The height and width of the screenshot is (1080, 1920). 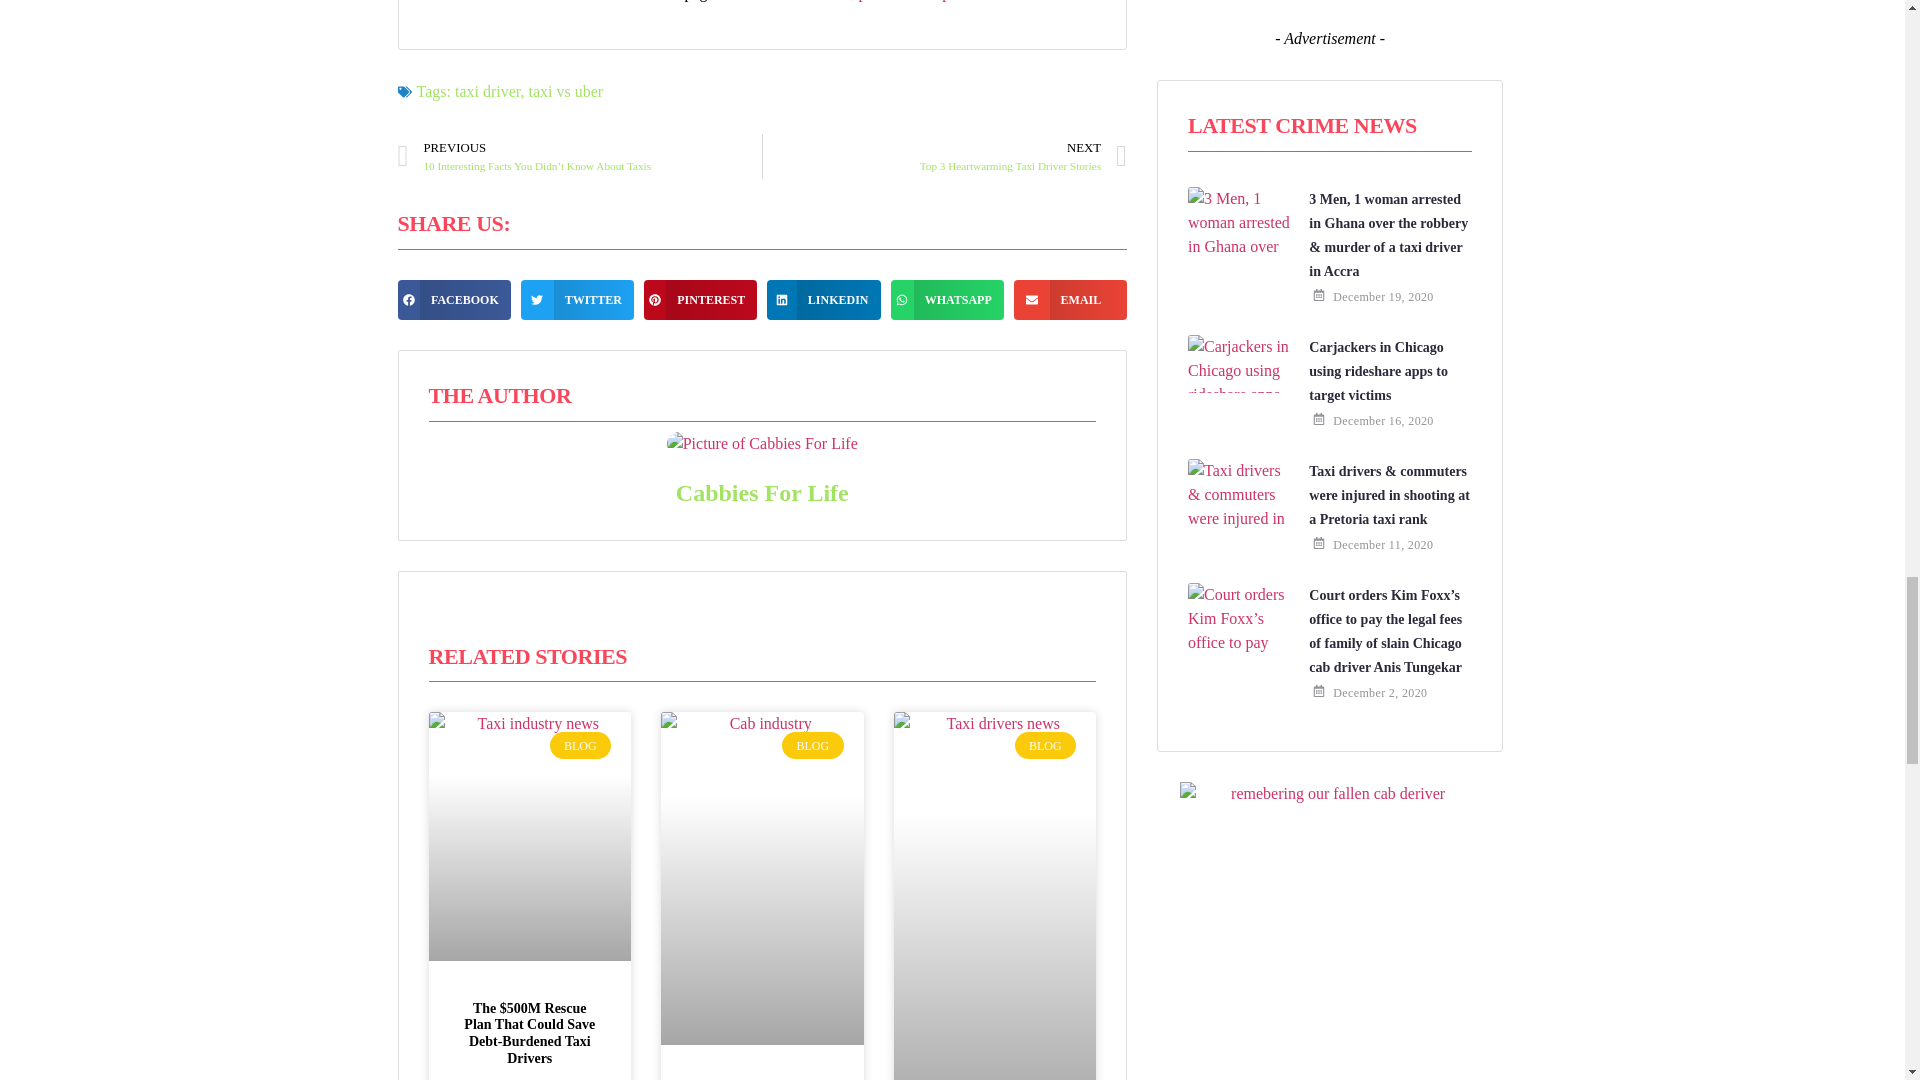 I want to click on 2020-12-02T01:33:00-06:00, so click(x=1379, y=692).